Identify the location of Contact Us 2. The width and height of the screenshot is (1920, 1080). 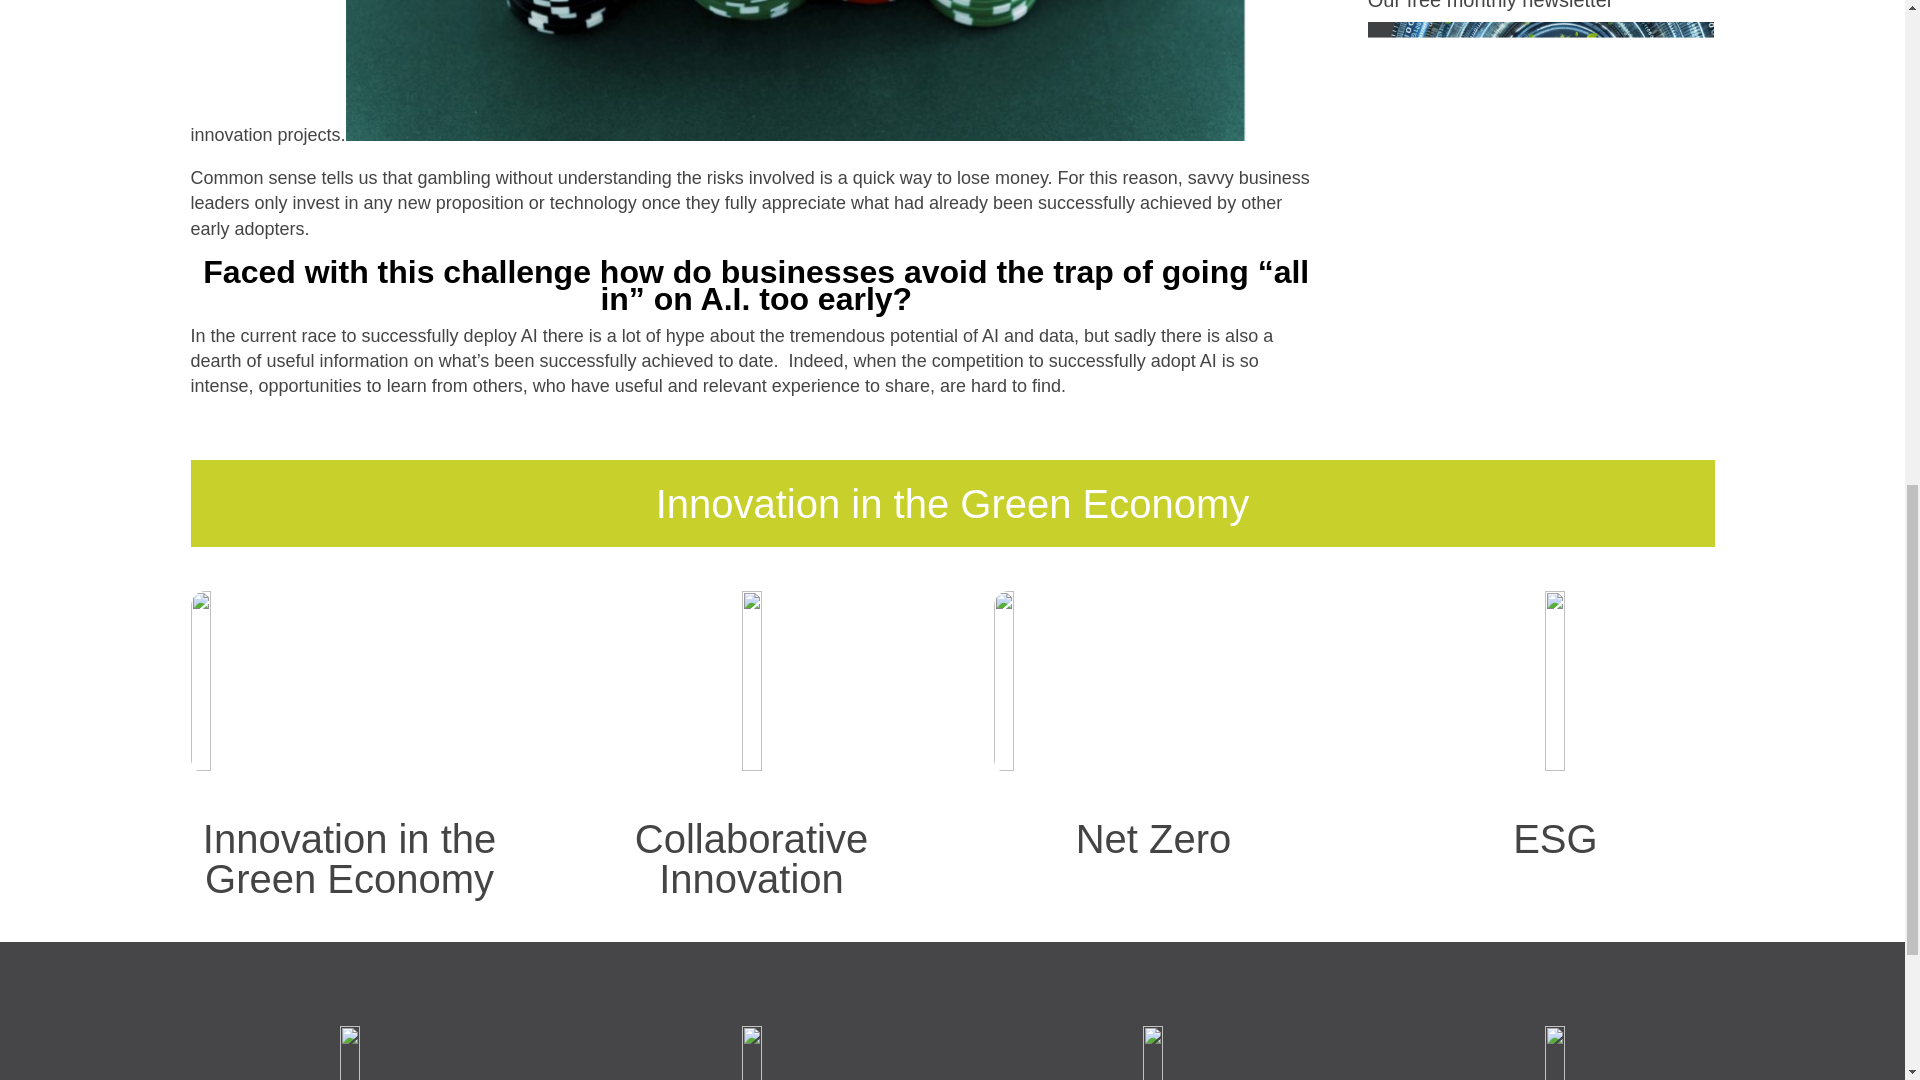
(349, 1053).